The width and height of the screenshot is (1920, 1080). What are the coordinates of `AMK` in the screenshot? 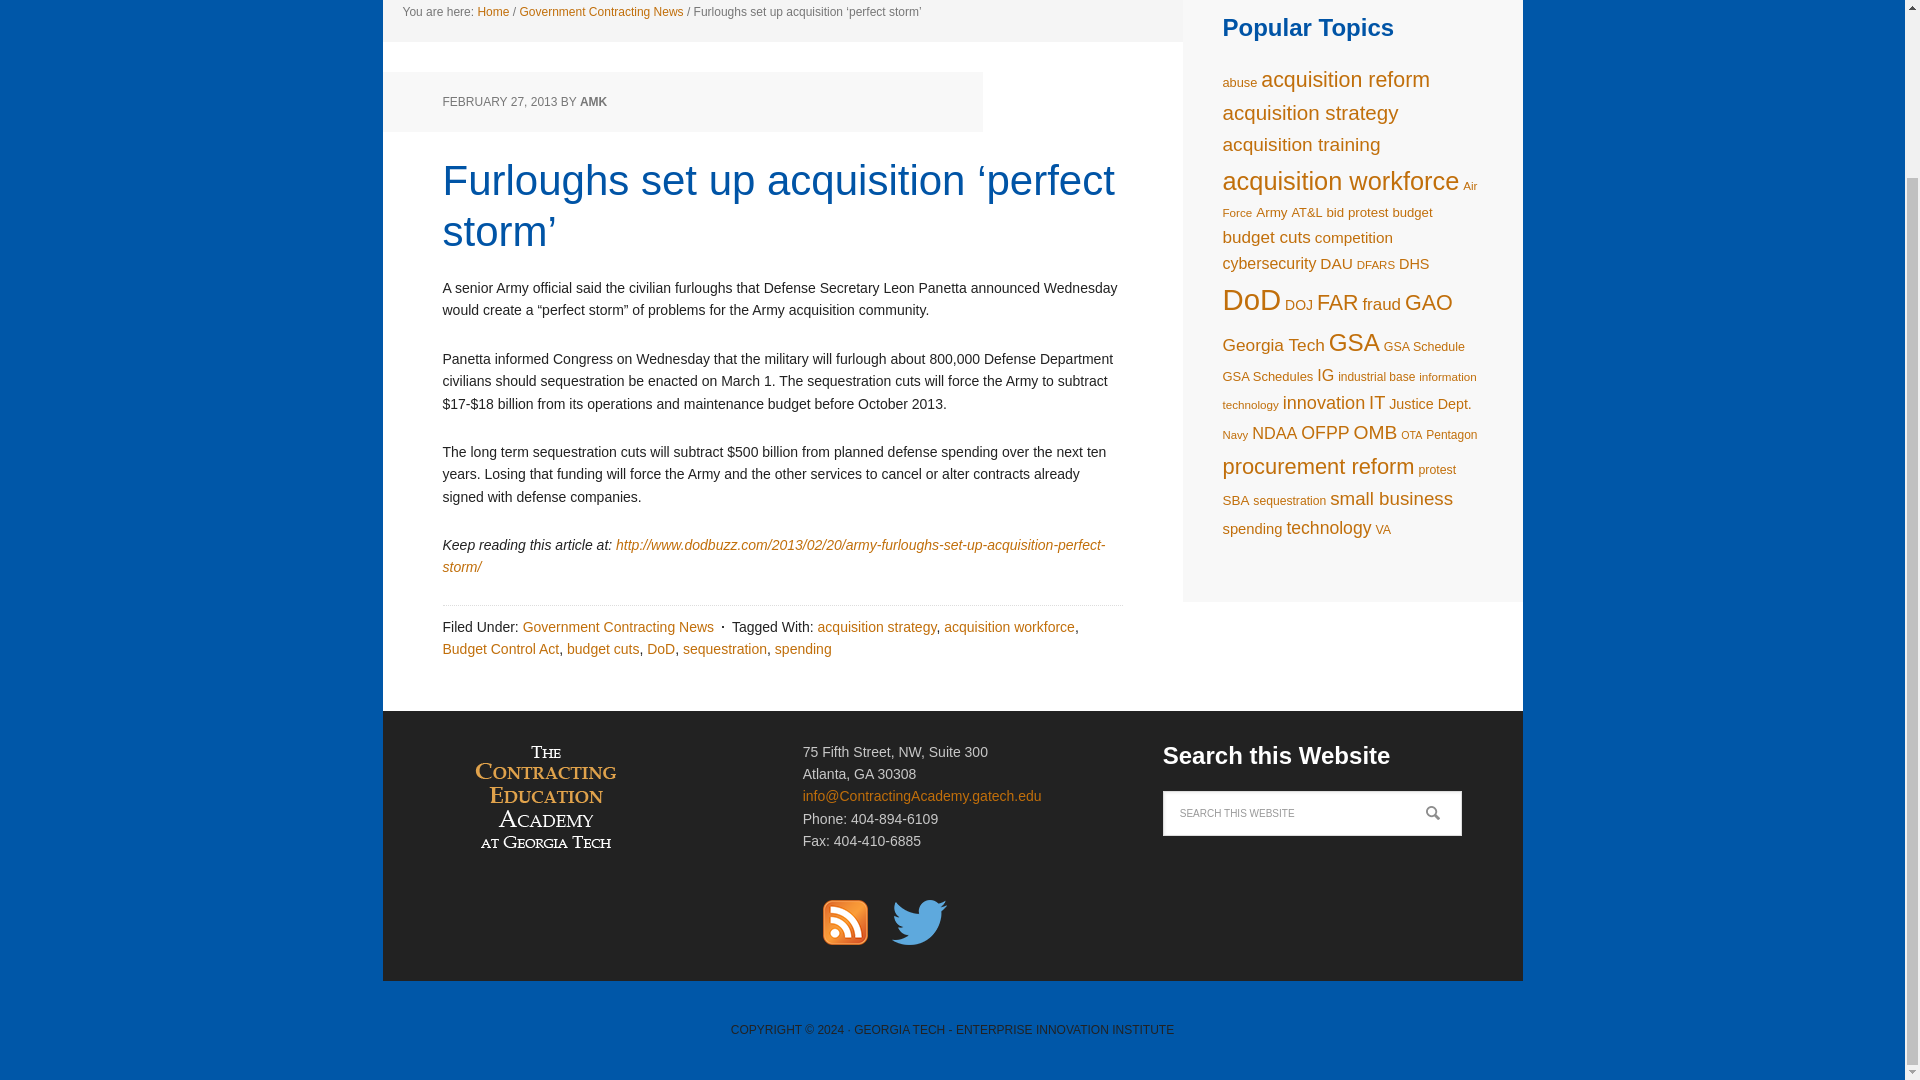 It's located at (592, 102).